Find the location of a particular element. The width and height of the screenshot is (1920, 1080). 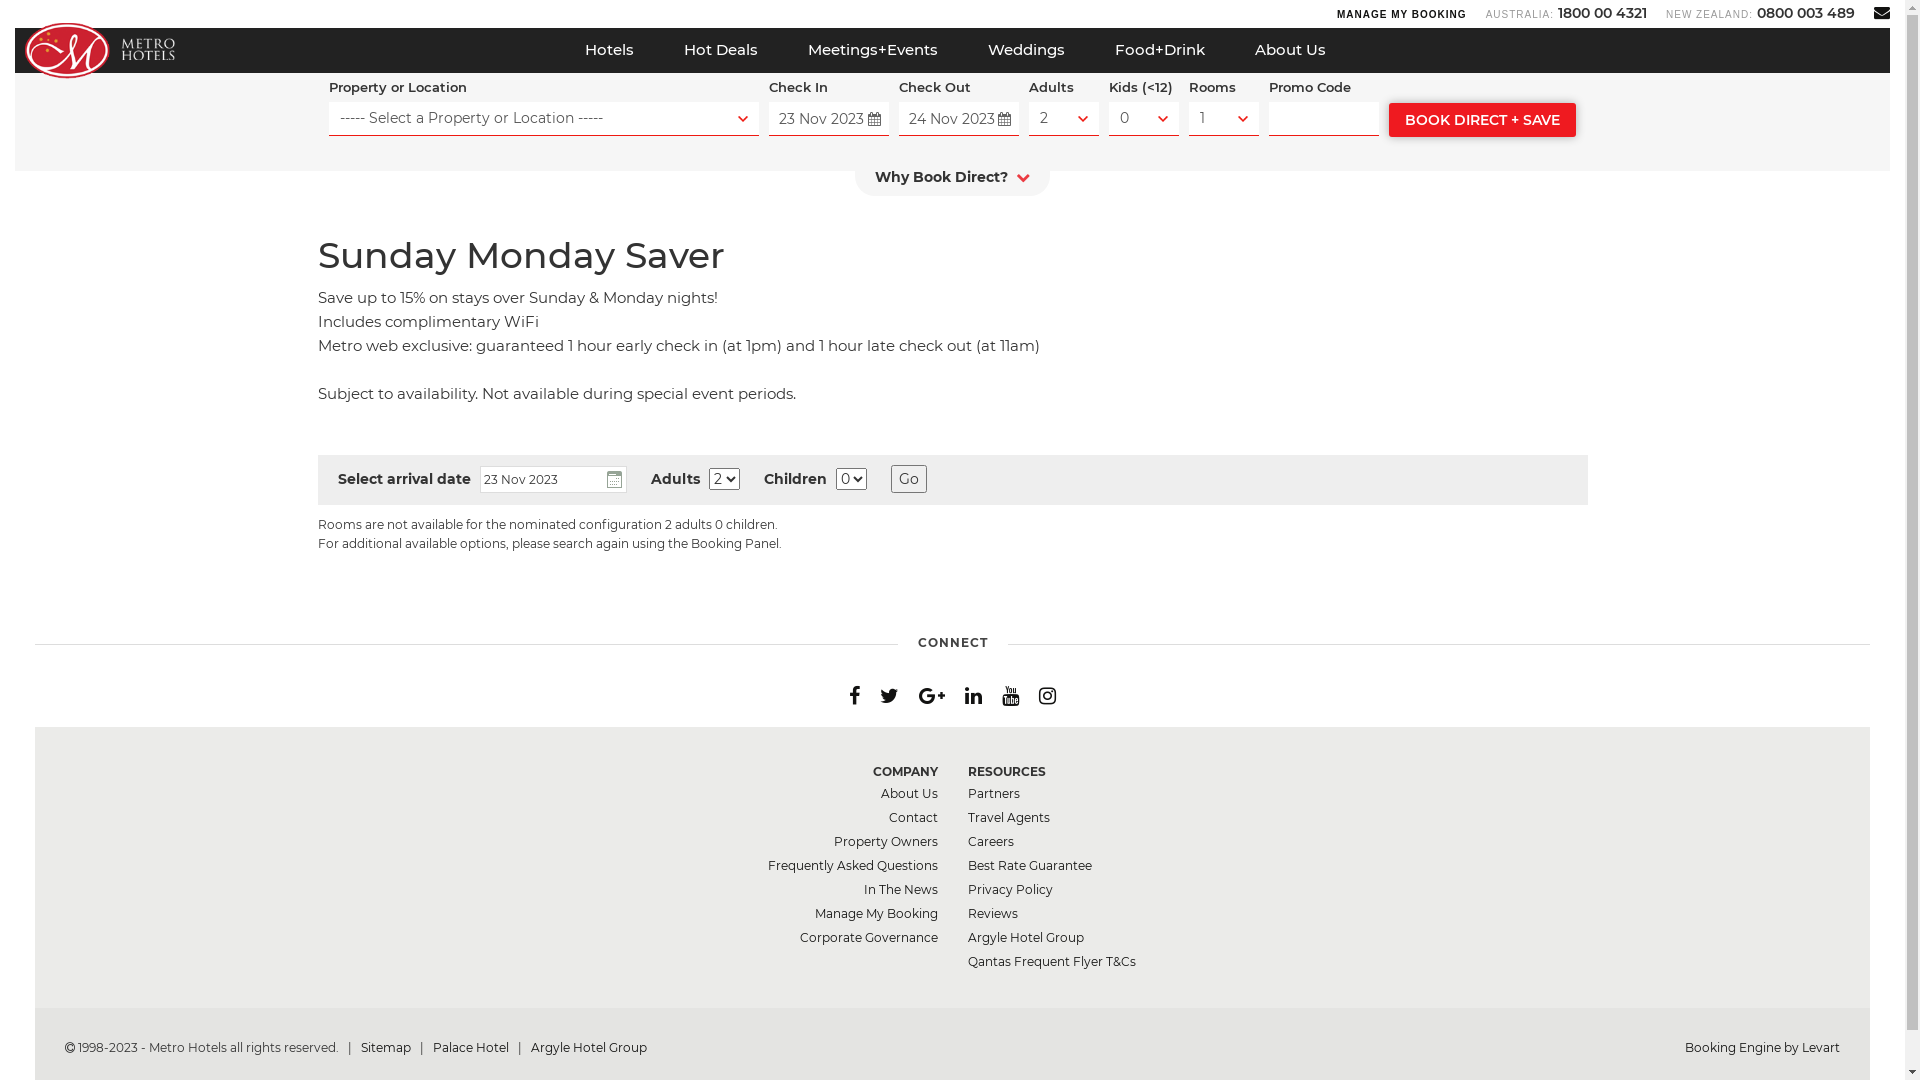

Food+Drink is located at coordinates (1160, 50).